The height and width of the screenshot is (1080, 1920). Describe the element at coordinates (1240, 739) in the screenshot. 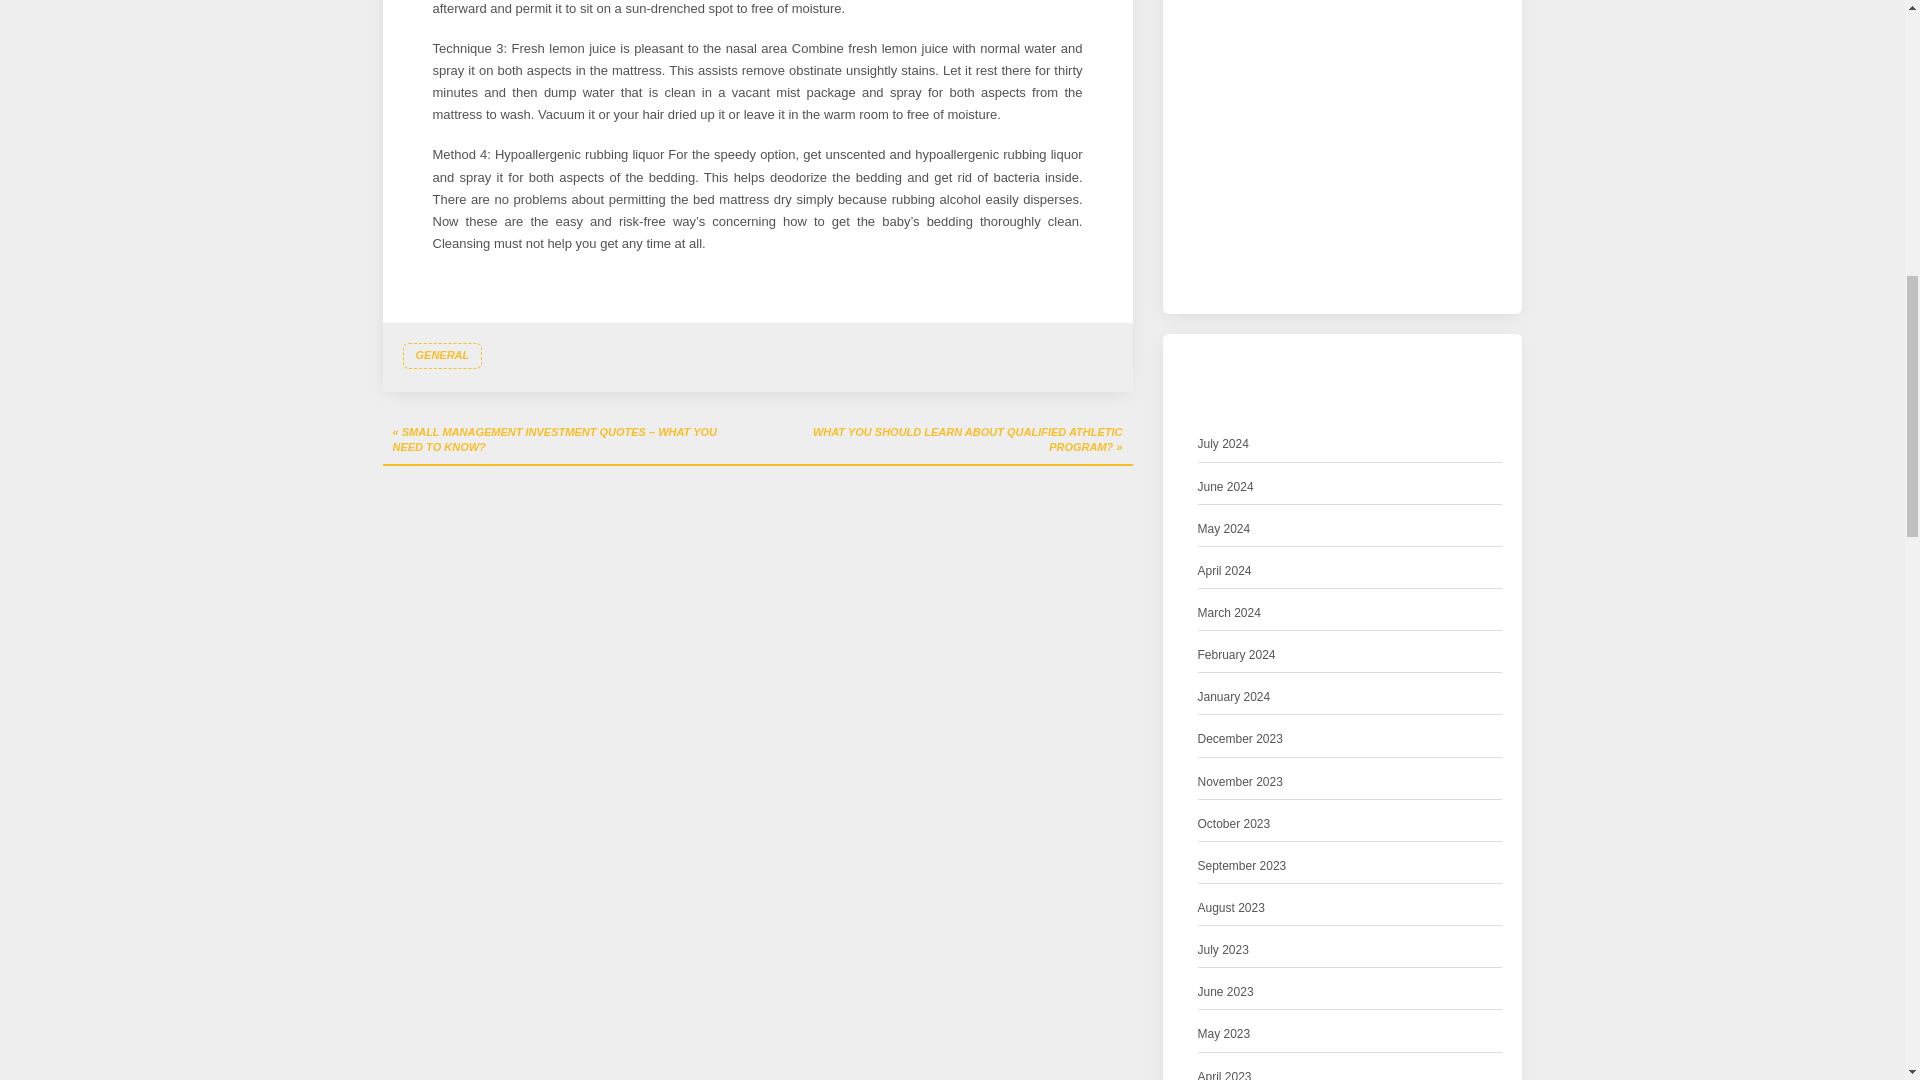

I see `December 2023` at that location.